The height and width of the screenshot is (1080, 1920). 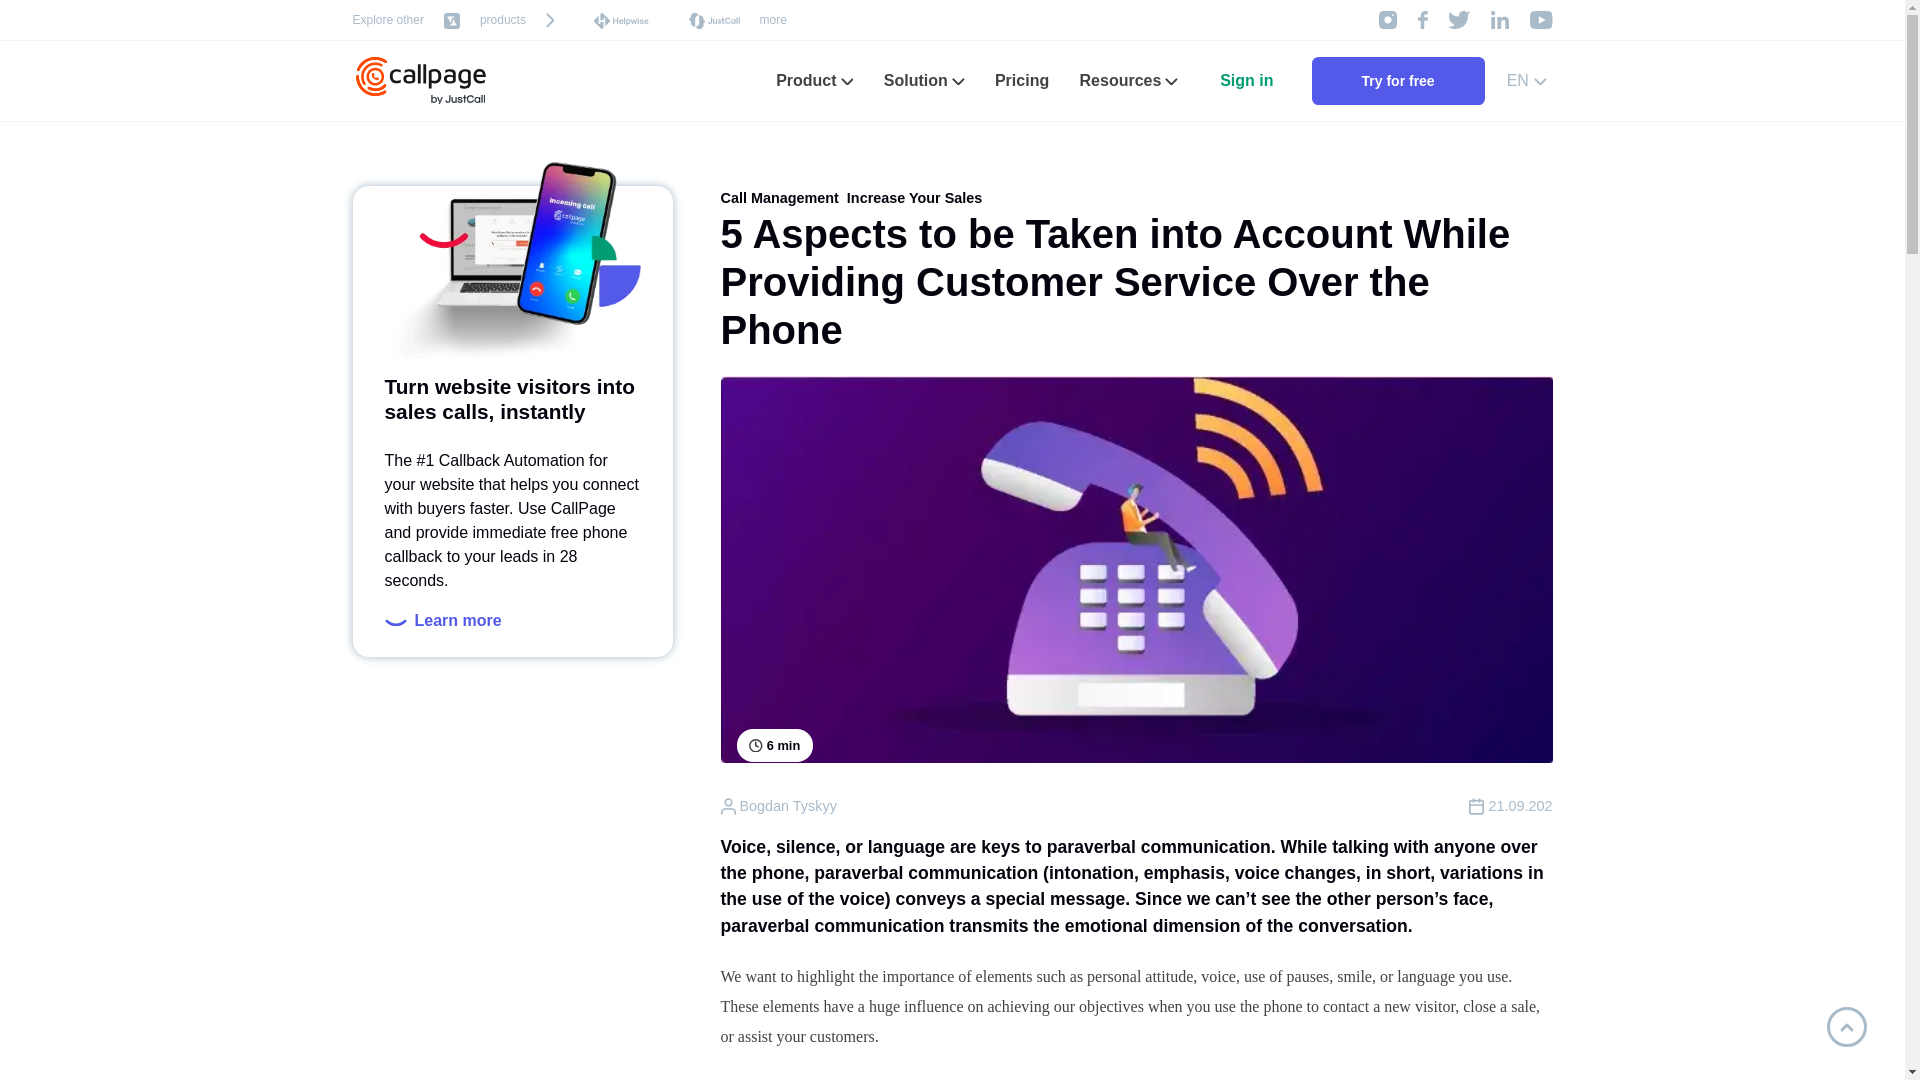 What do you see at coordinates (814, 80) in the screenshot?
I see `Product` at bounding box center [814, 80].